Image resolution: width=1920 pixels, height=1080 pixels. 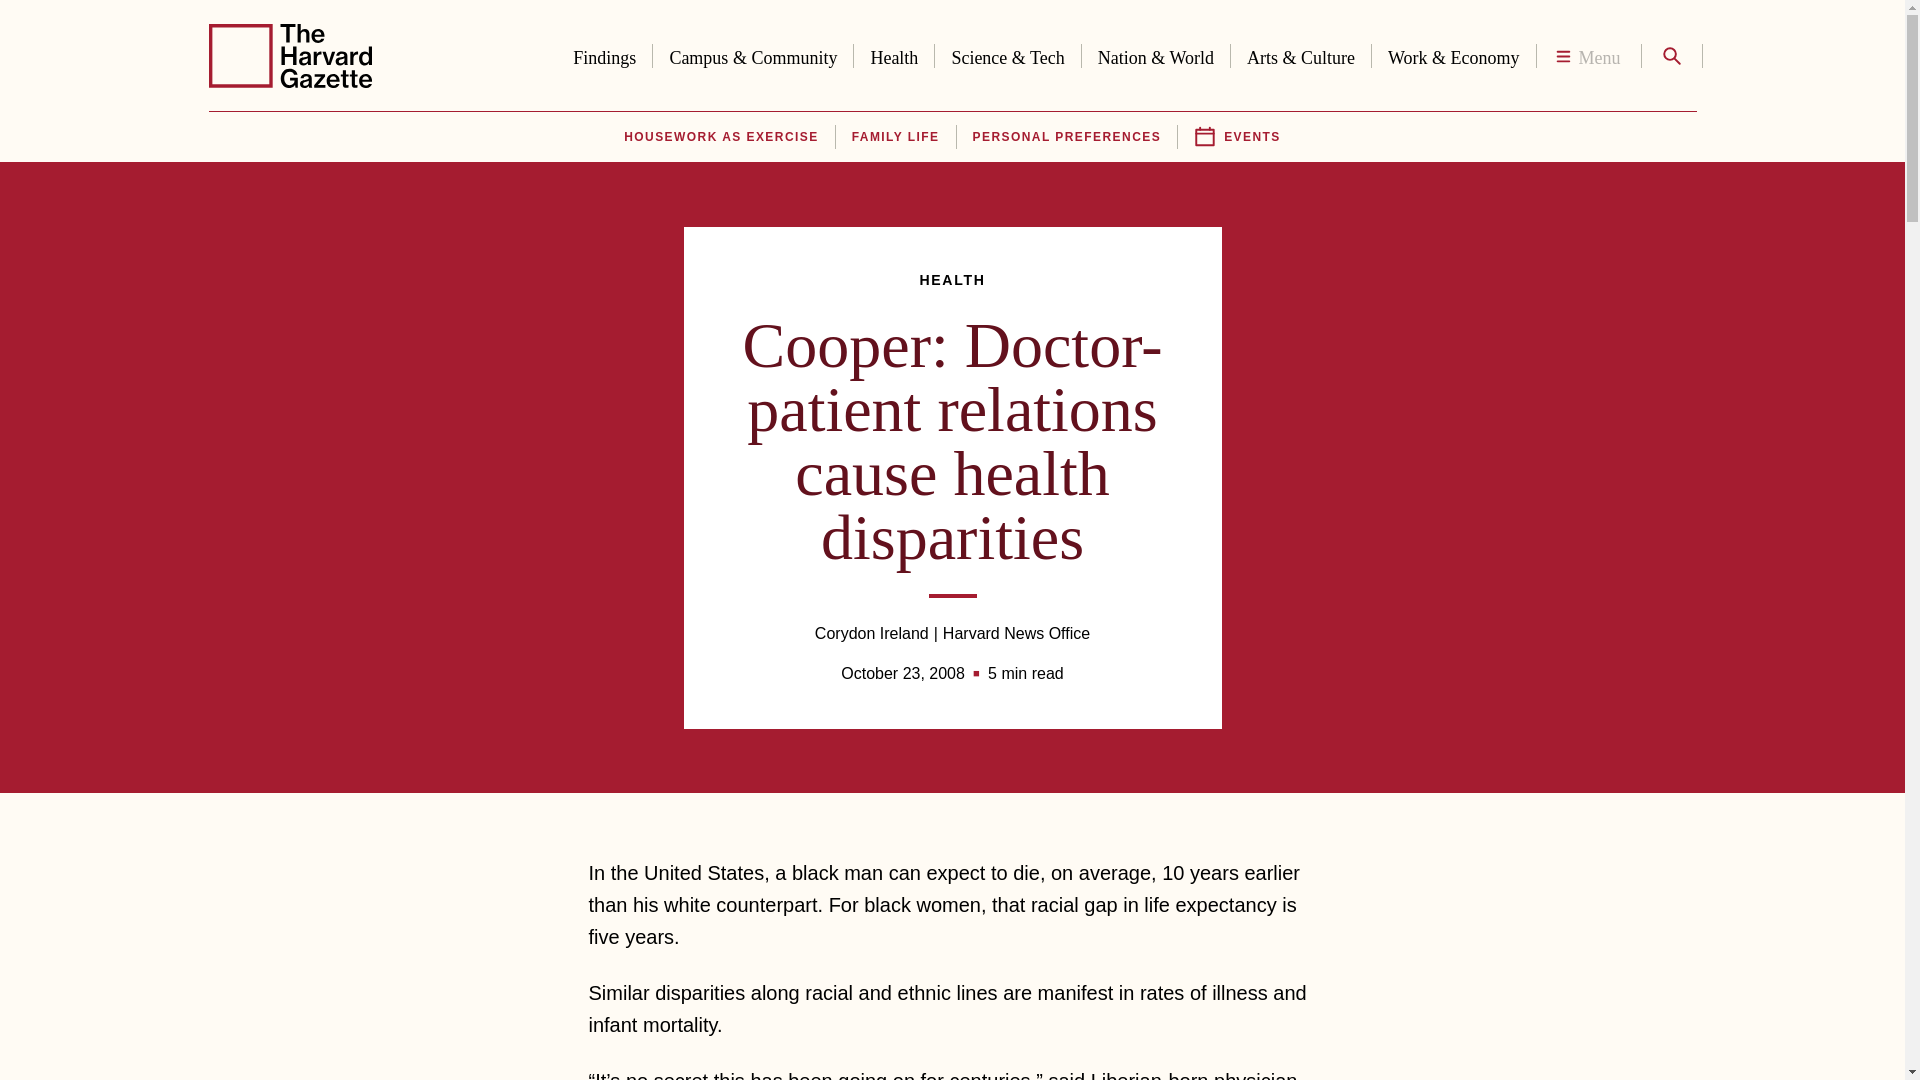 I want to click on Menu, so click(x=1588, y=56).